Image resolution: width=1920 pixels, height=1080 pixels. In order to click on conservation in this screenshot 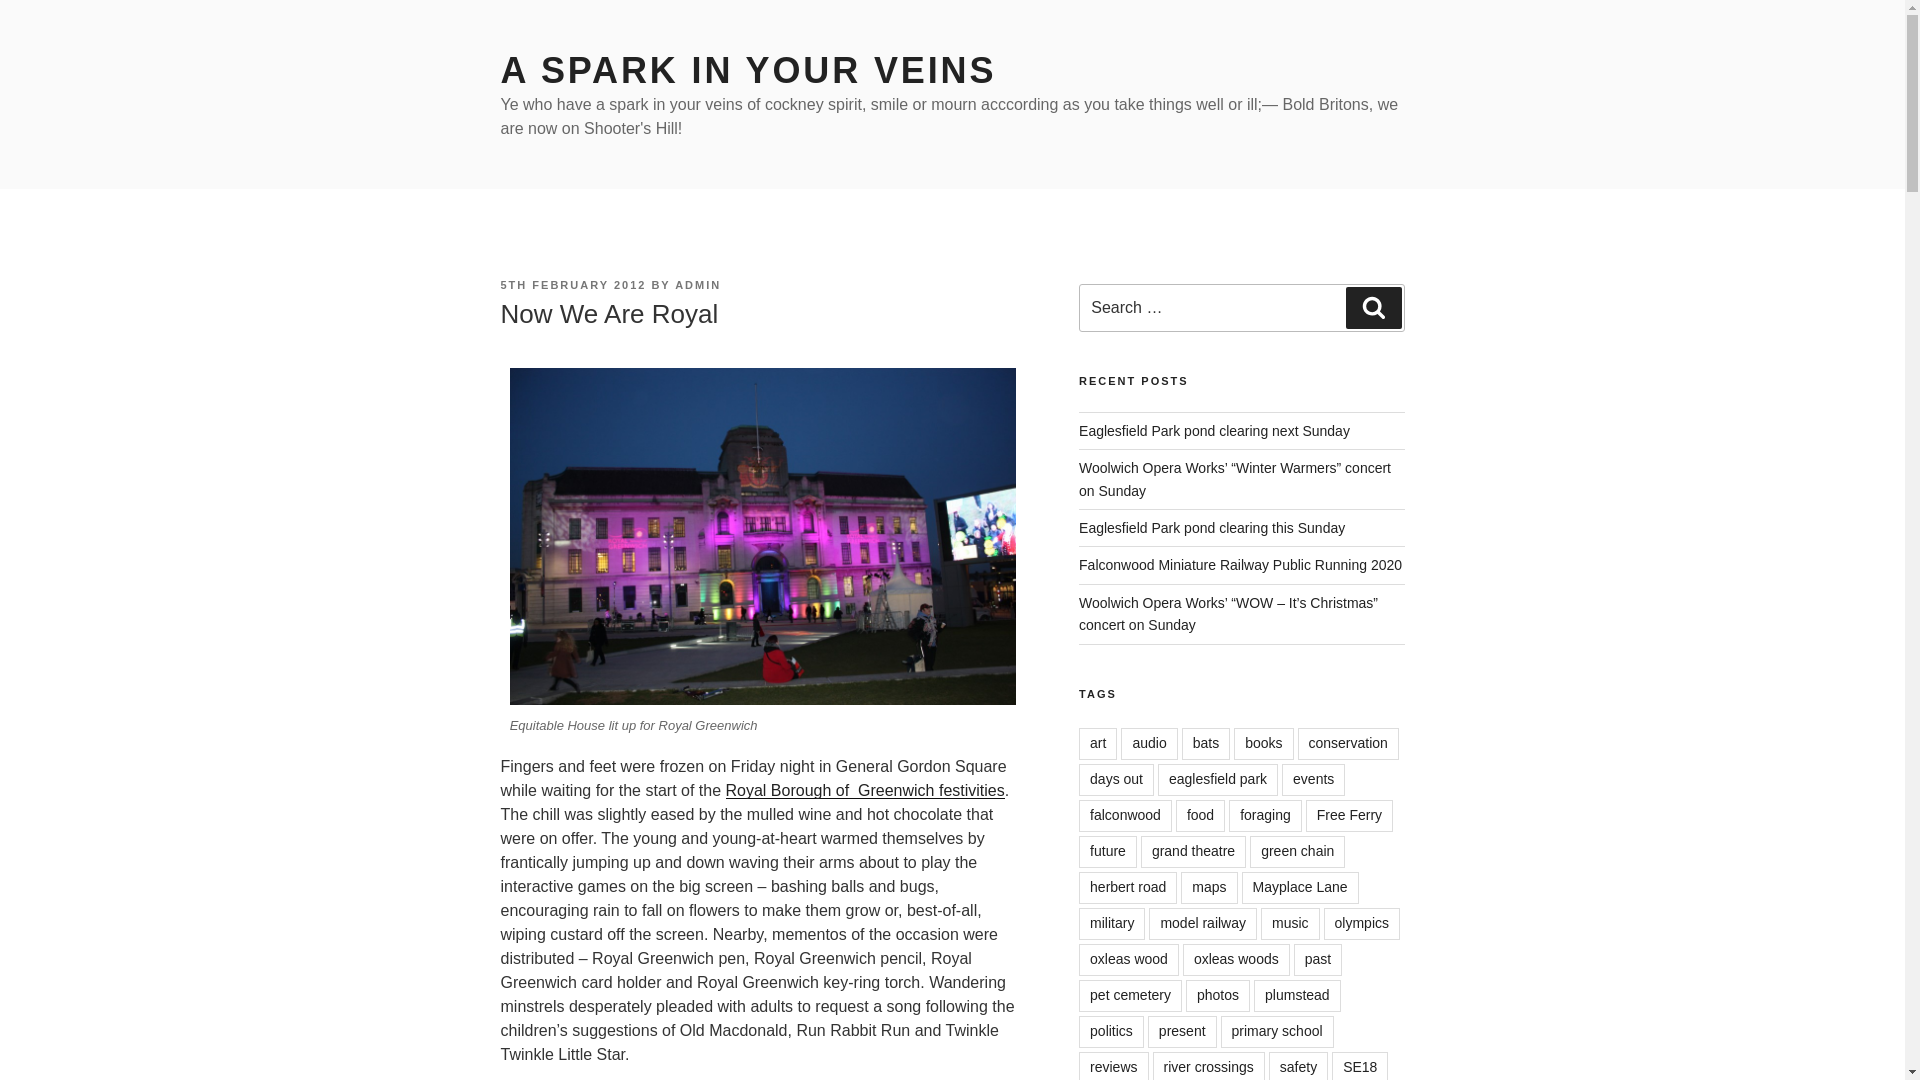, I will do `click(1348, 744)`.